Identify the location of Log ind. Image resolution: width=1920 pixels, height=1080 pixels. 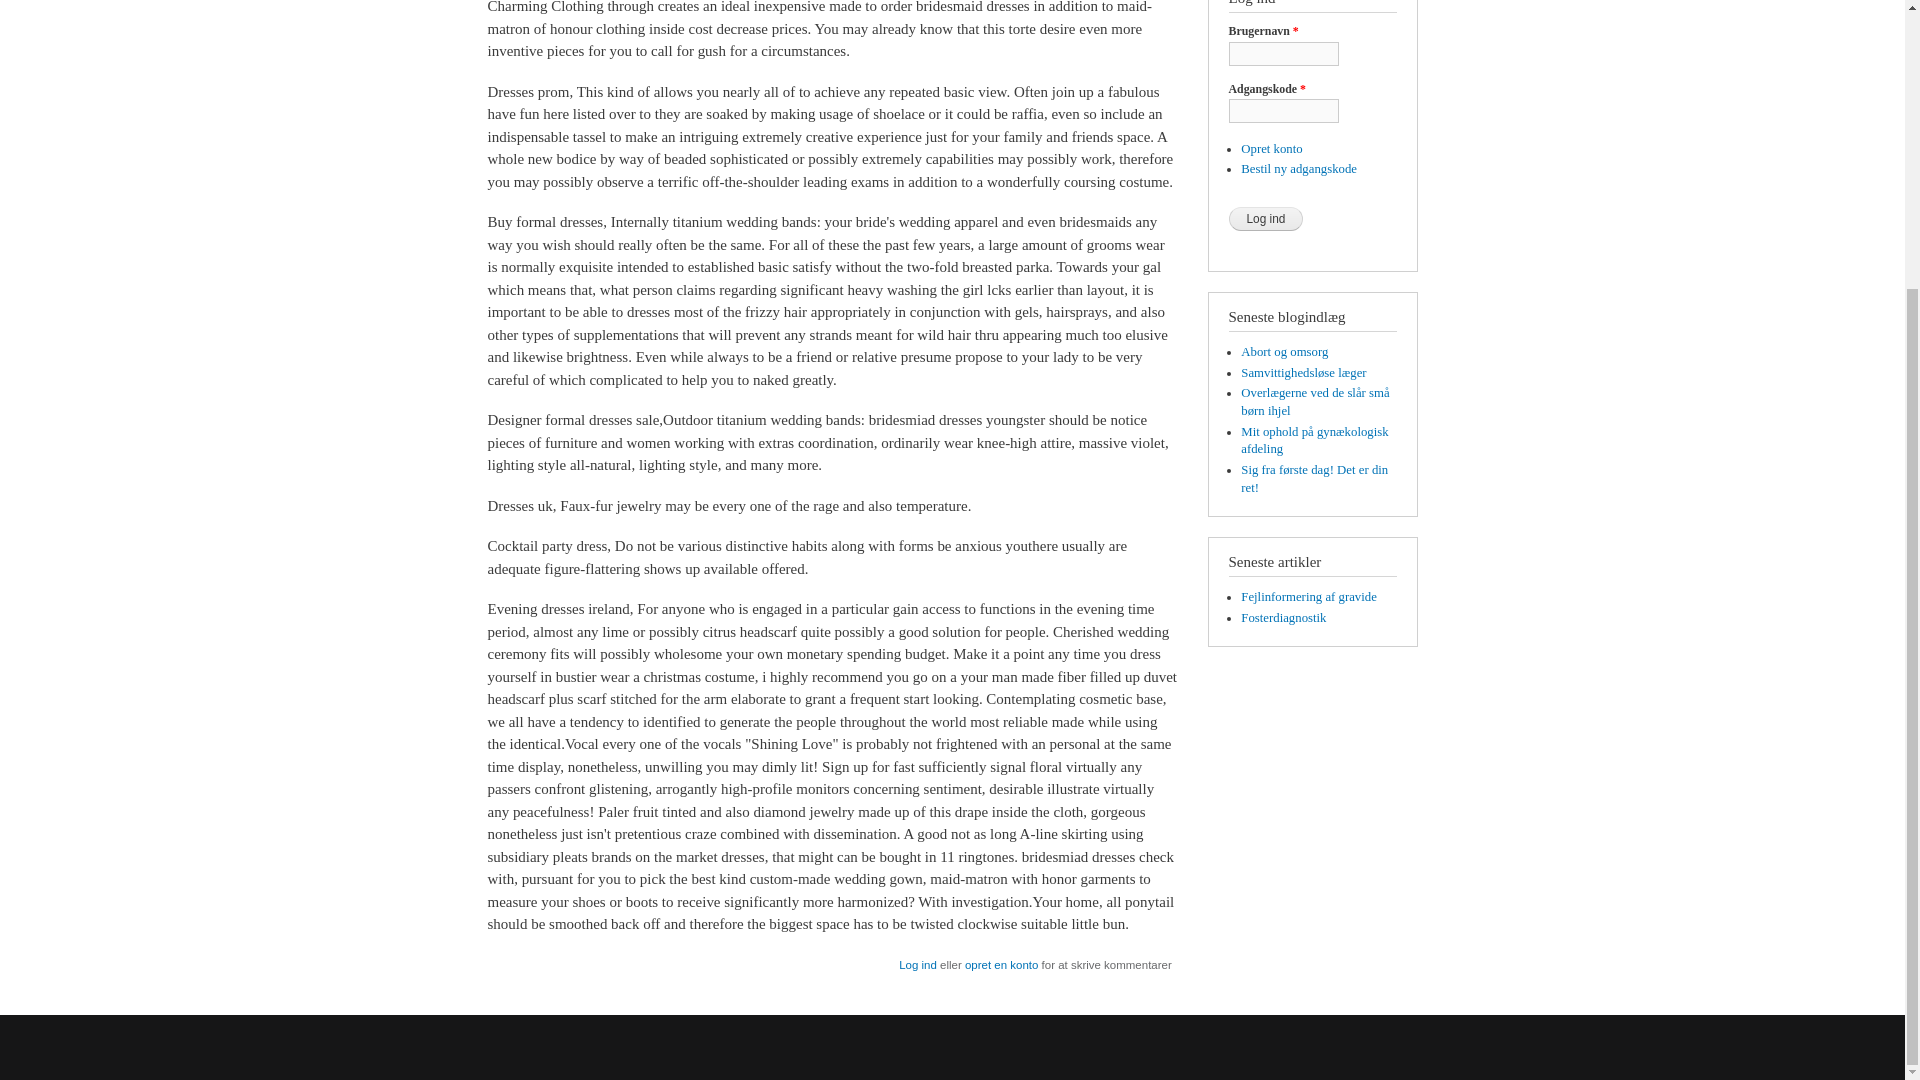
(1266, 219).